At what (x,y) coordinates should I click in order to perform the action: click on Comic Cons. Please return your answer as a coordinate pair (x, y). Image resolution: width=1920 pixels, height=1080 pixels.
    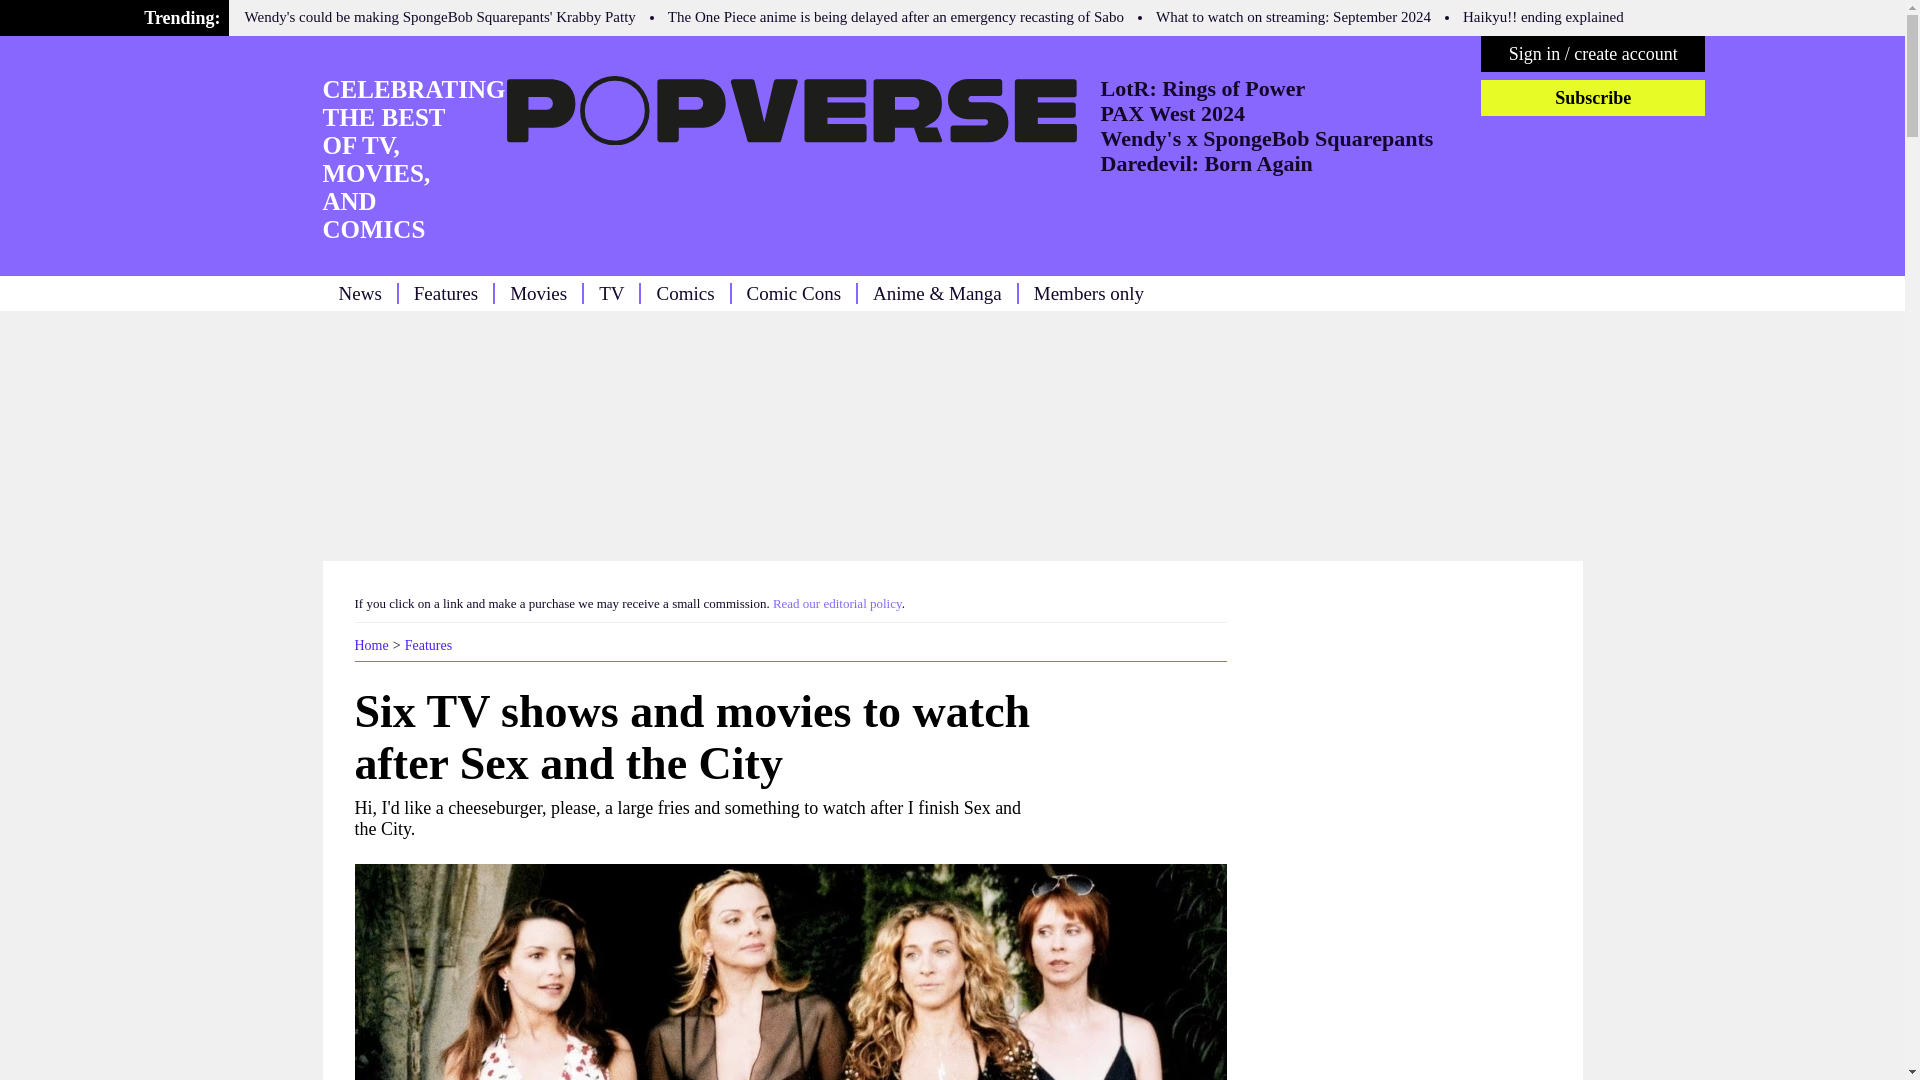
    Looking at the image, I should click on (793, 292).